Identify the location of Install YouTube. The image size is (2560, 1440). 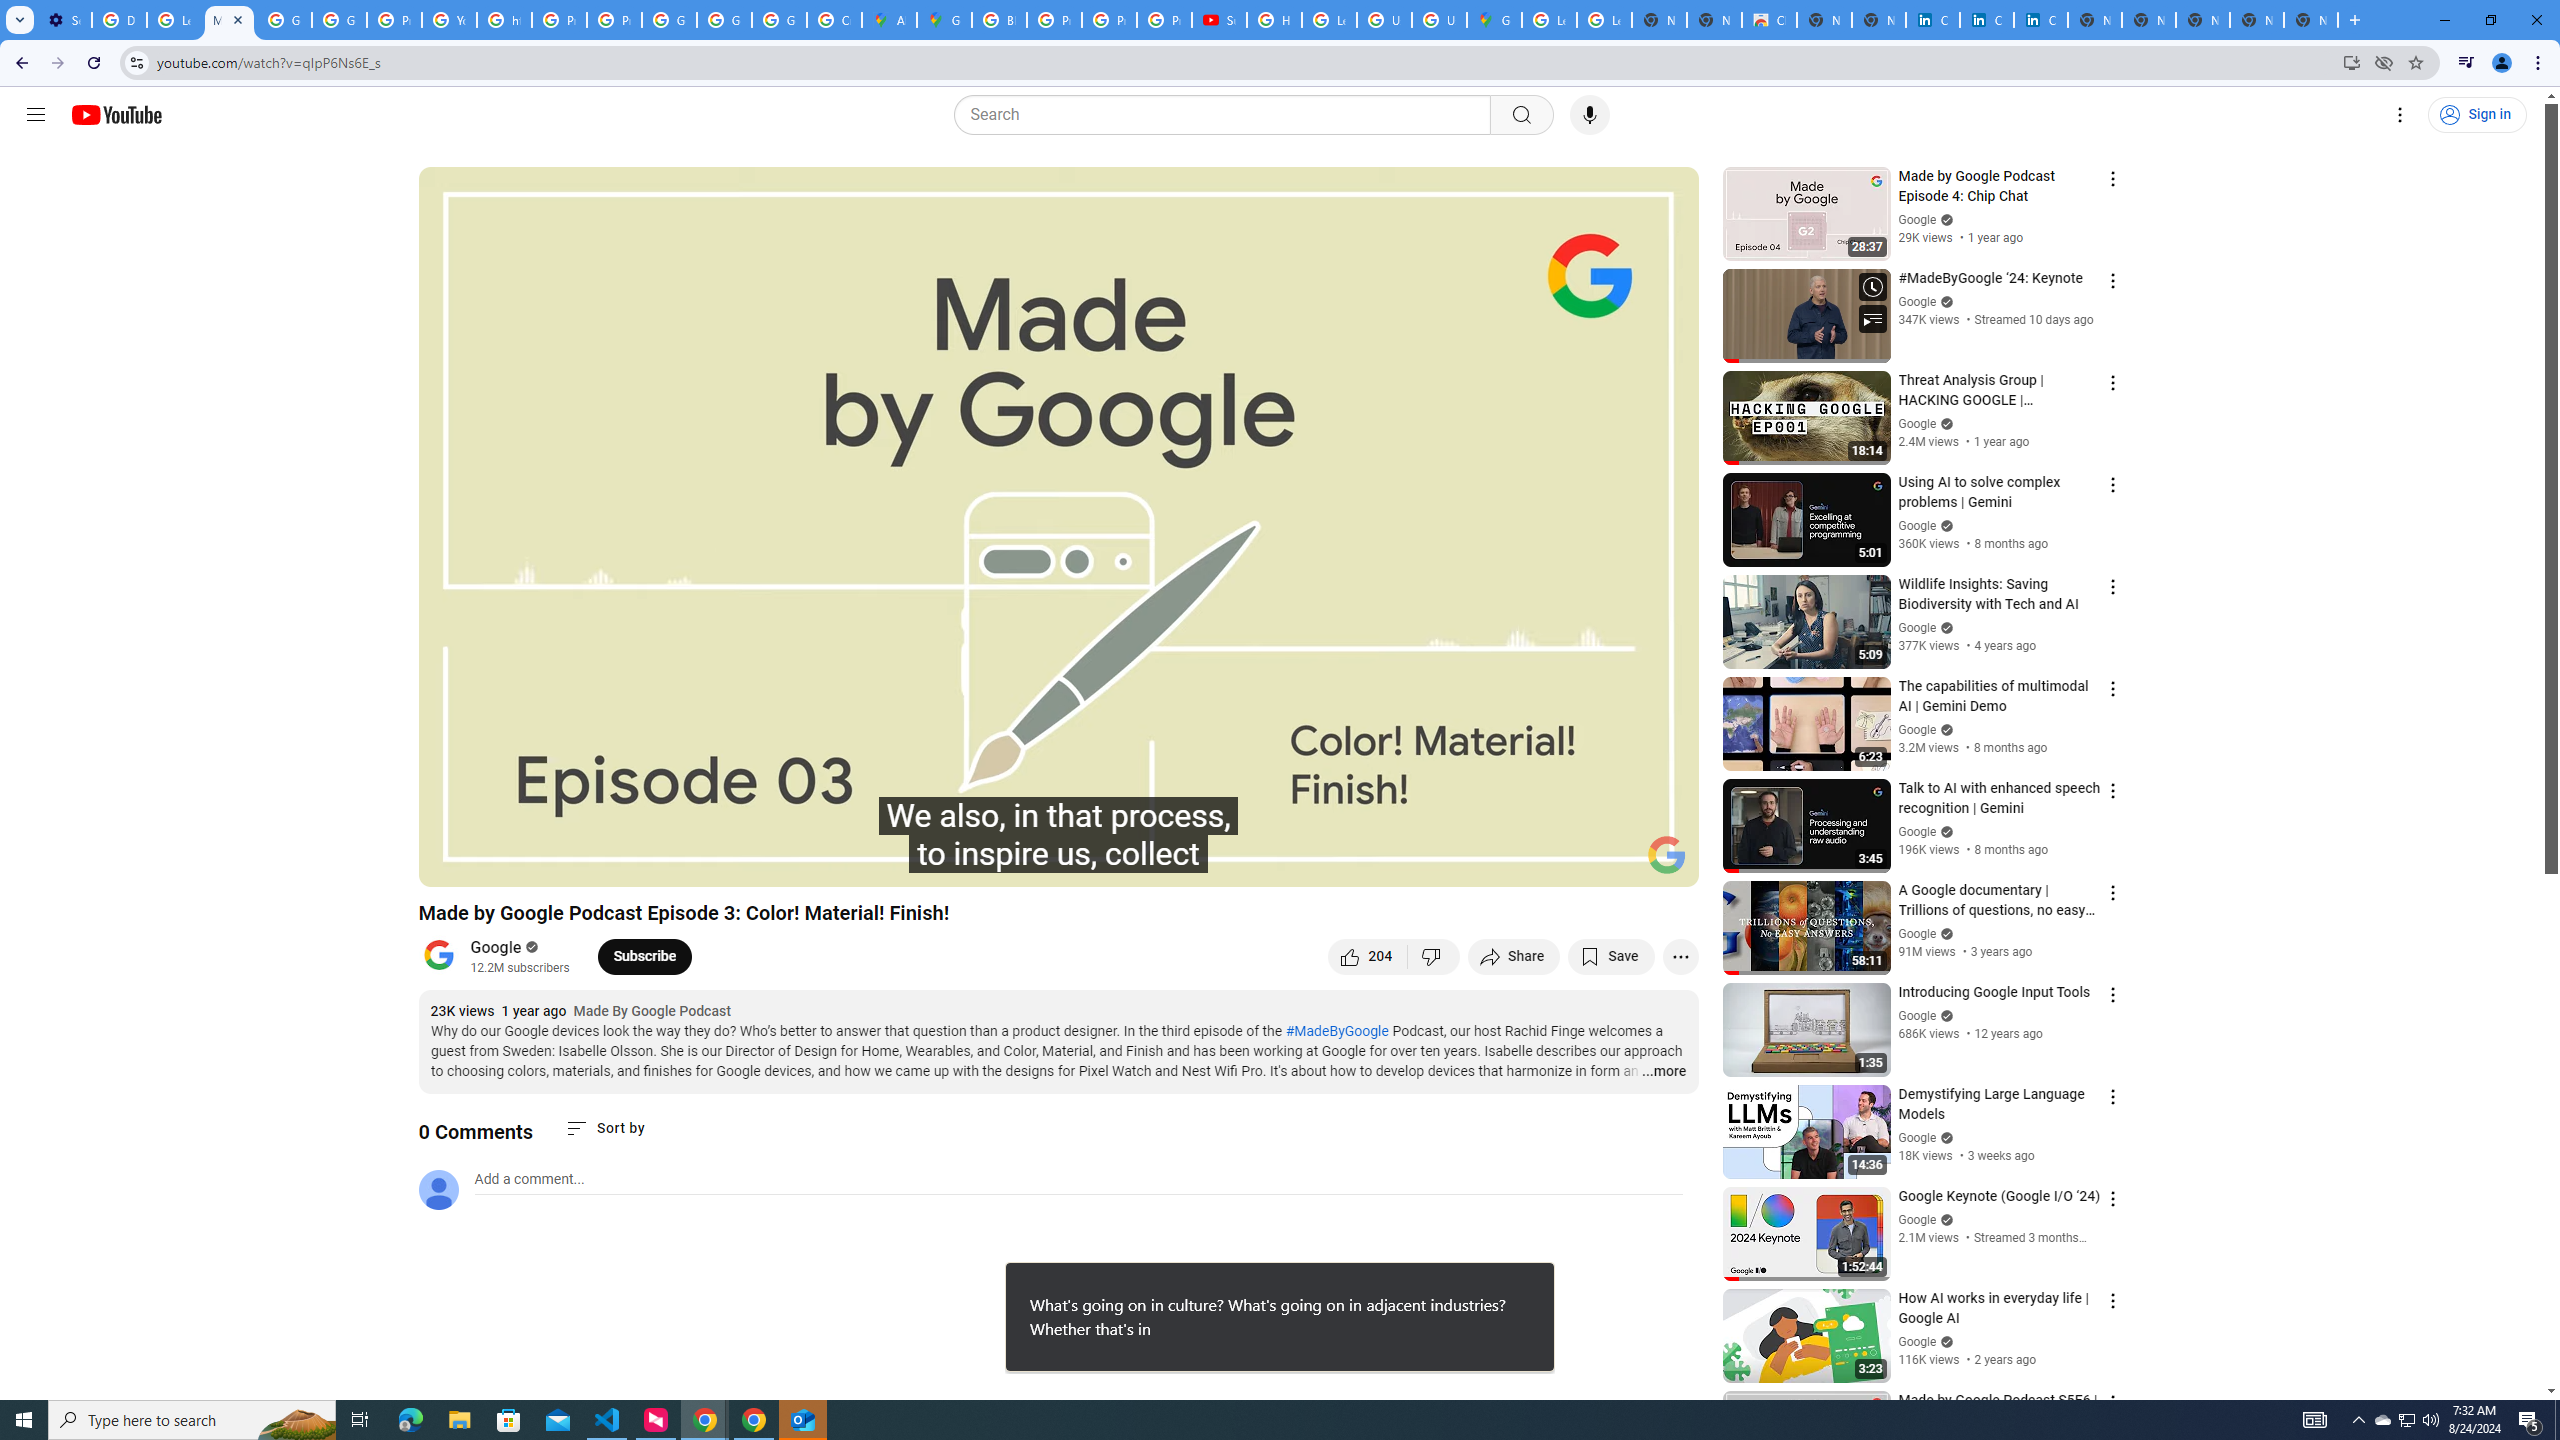
(2350, 62).